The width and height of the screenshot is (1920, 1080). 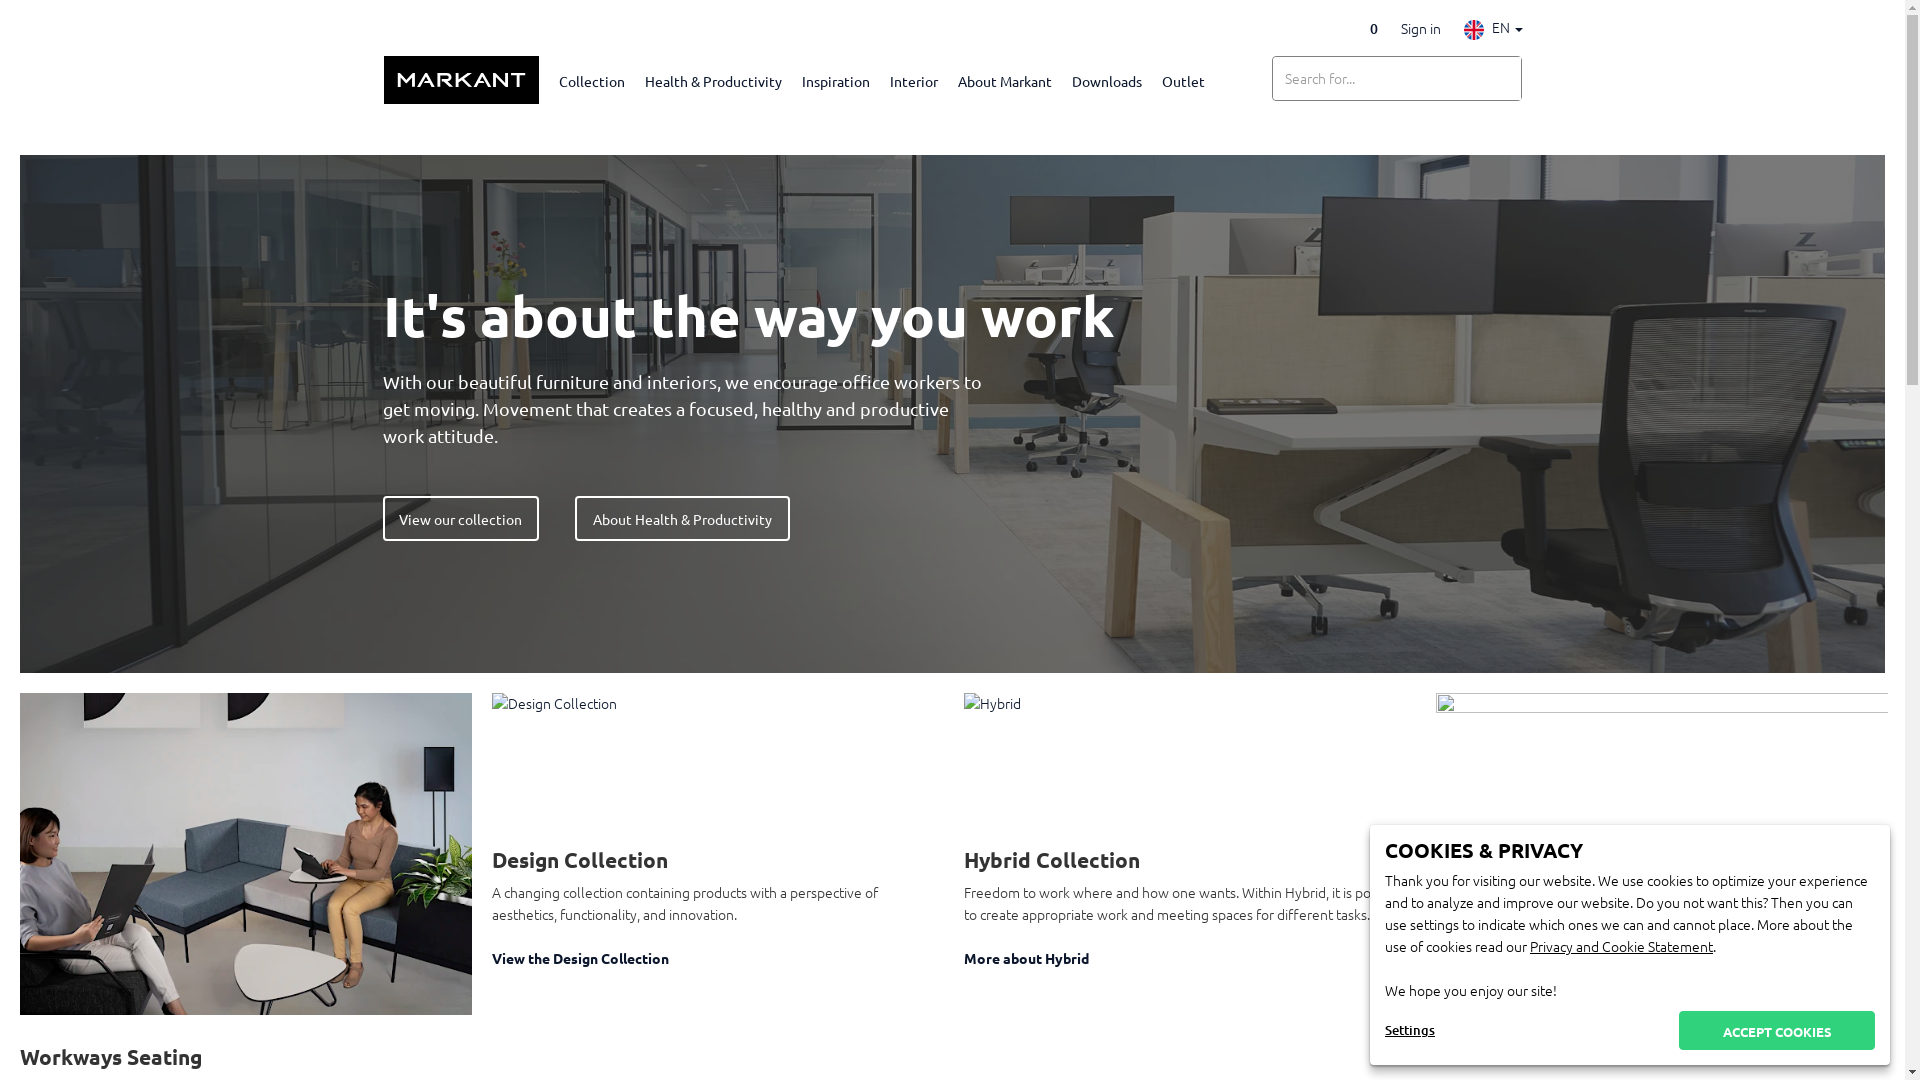 What do you see at coordinates (1410, 1030) in the screenshot?
I see `Settings` at bounding box center [1410, 1030].